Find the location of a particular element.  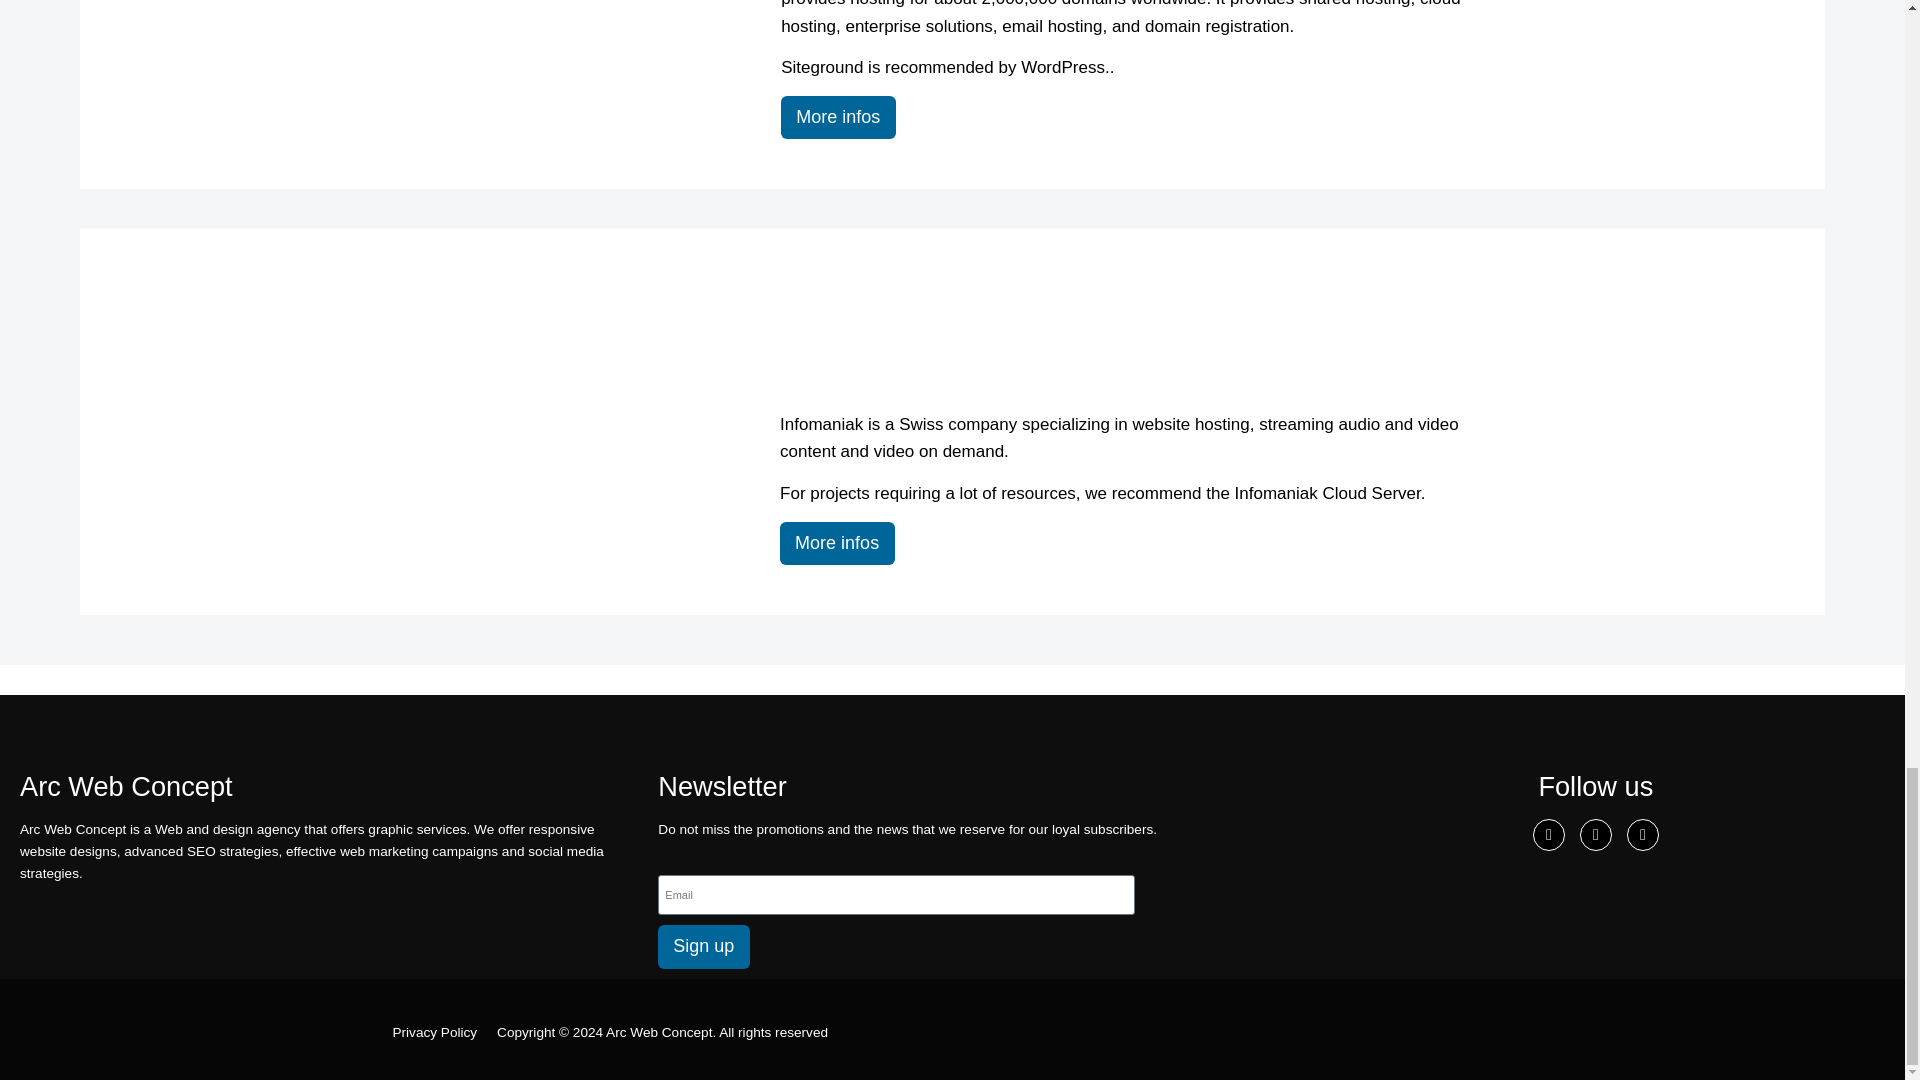

Privacy Policy is located at coordinates (434, 1032).